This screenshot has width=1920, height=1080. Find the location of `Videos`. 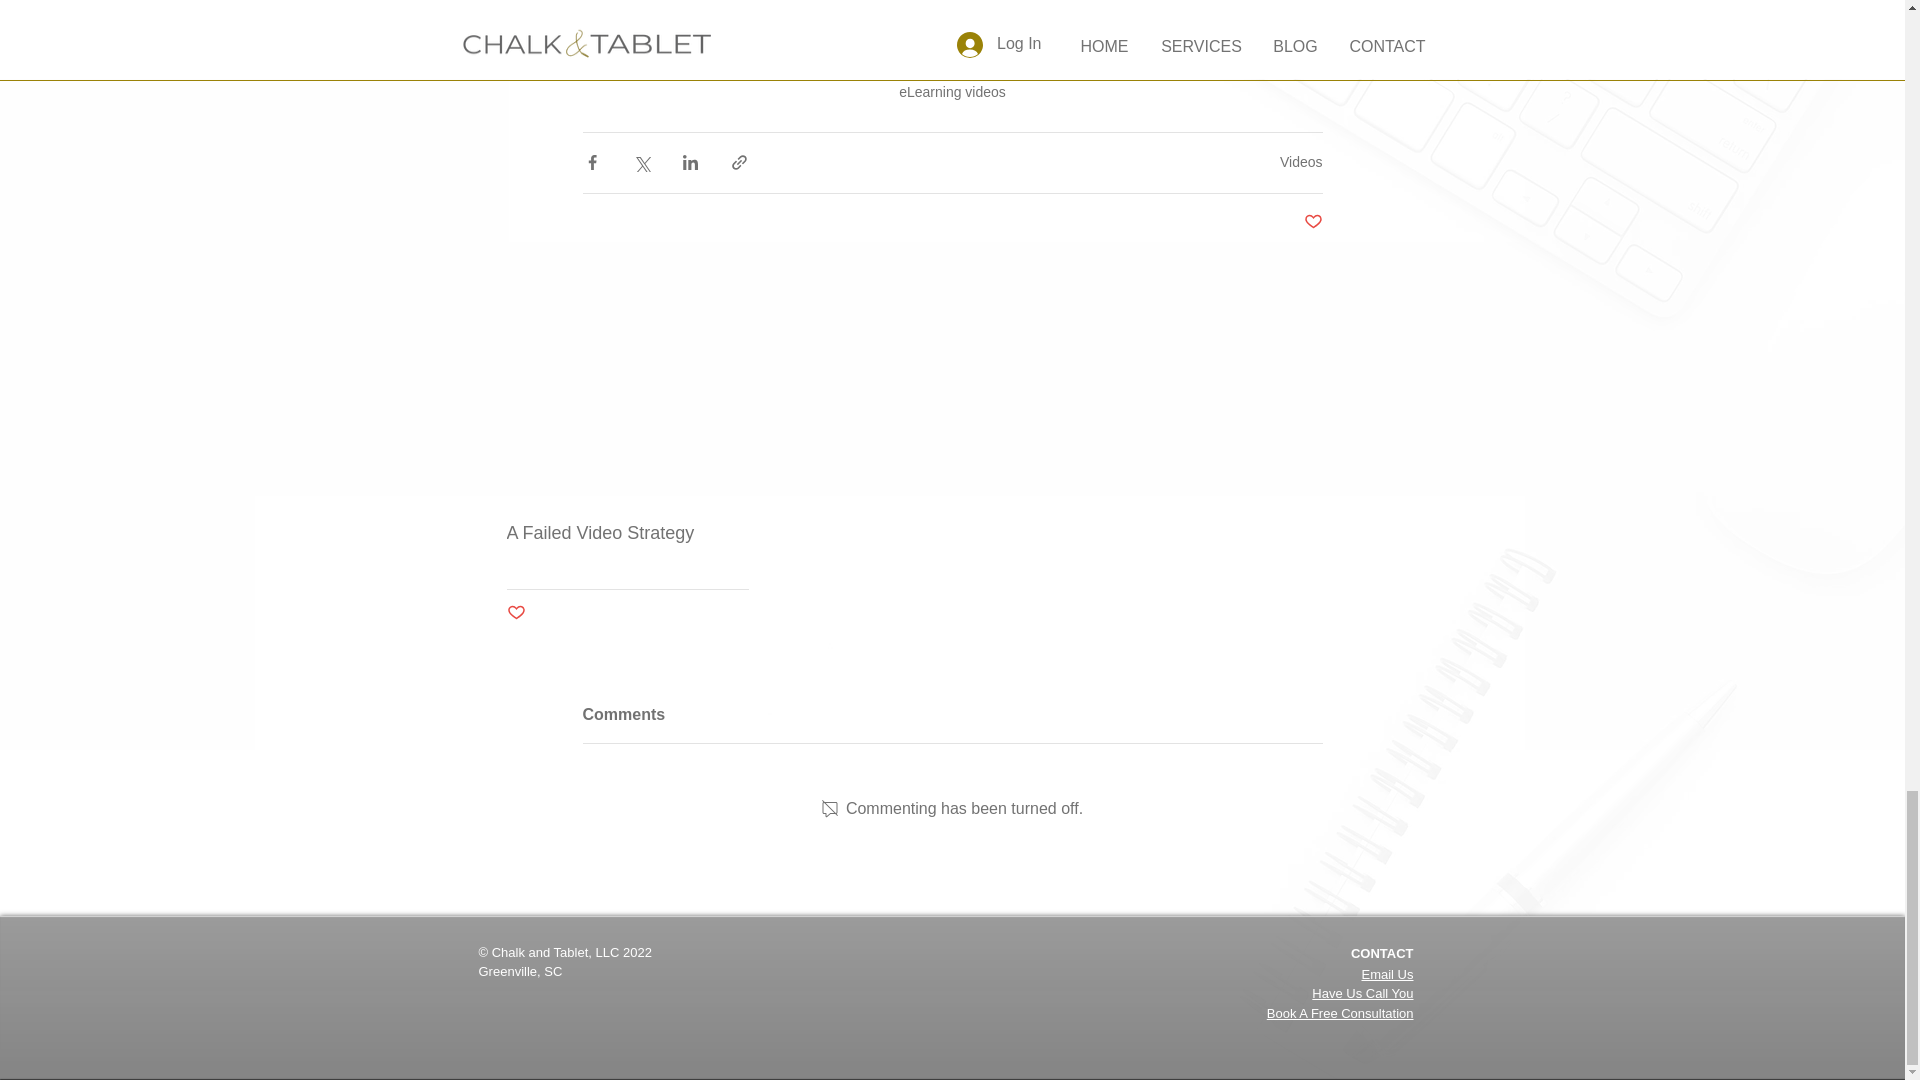

Videos is located at coordinates (1301, 162).